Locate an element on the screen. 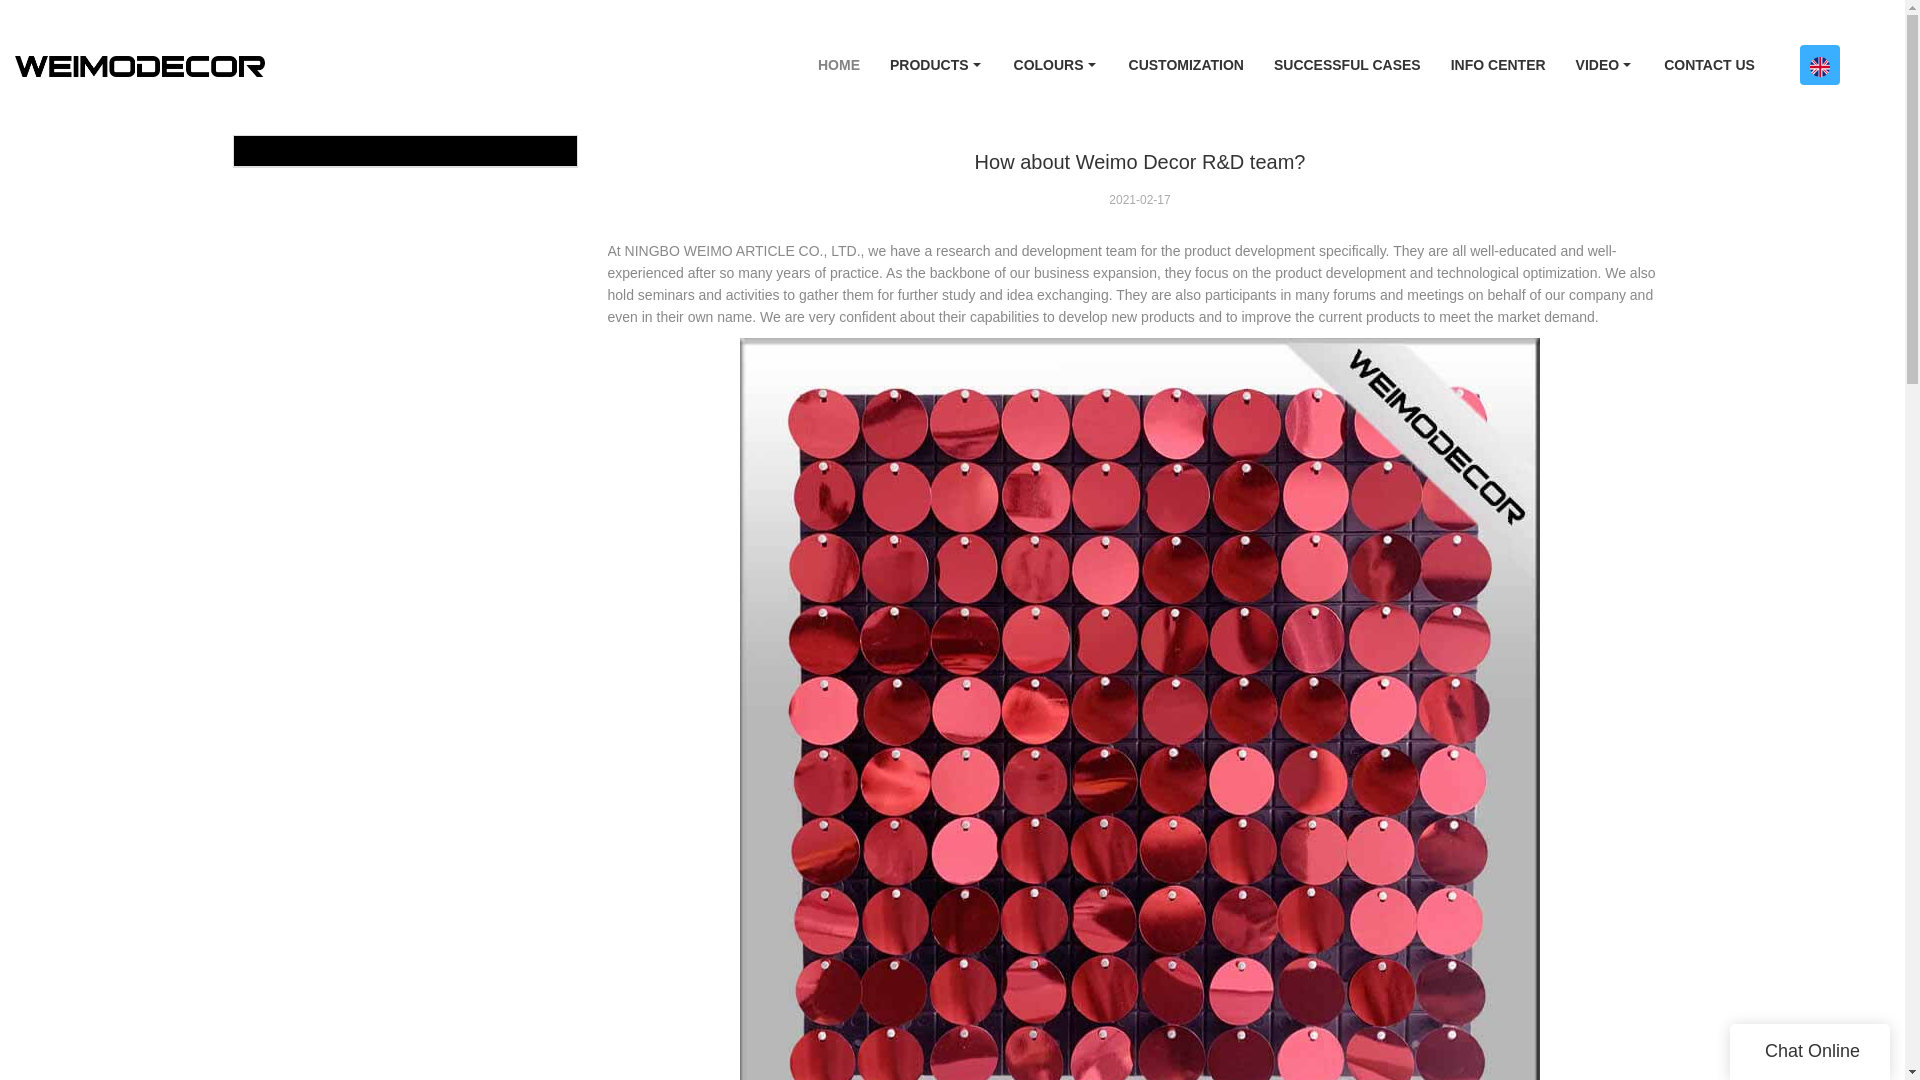 The height and width of the screenshot is (1080, 1920). VIDEO is located at coordinates (1604, 65).